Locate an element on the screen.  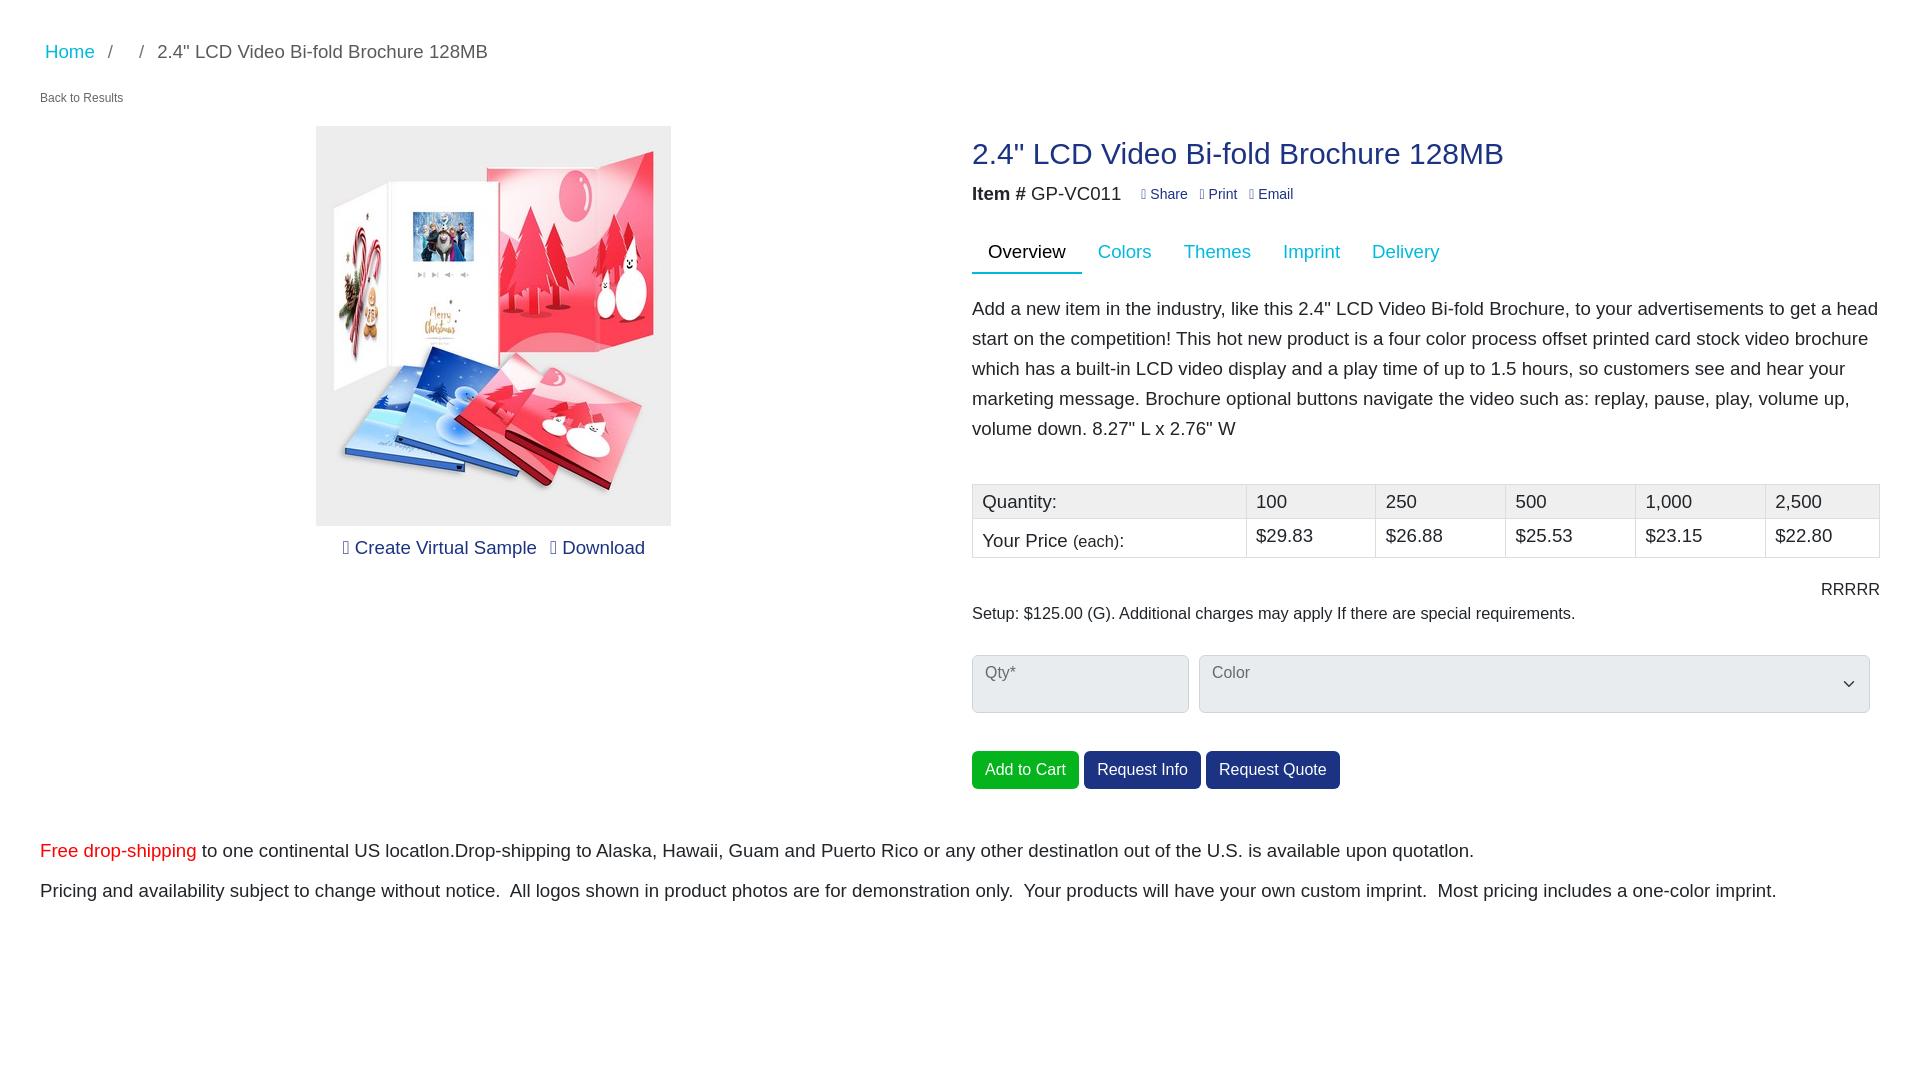
Create Virtual Sample is located at coordinates (440, 547).